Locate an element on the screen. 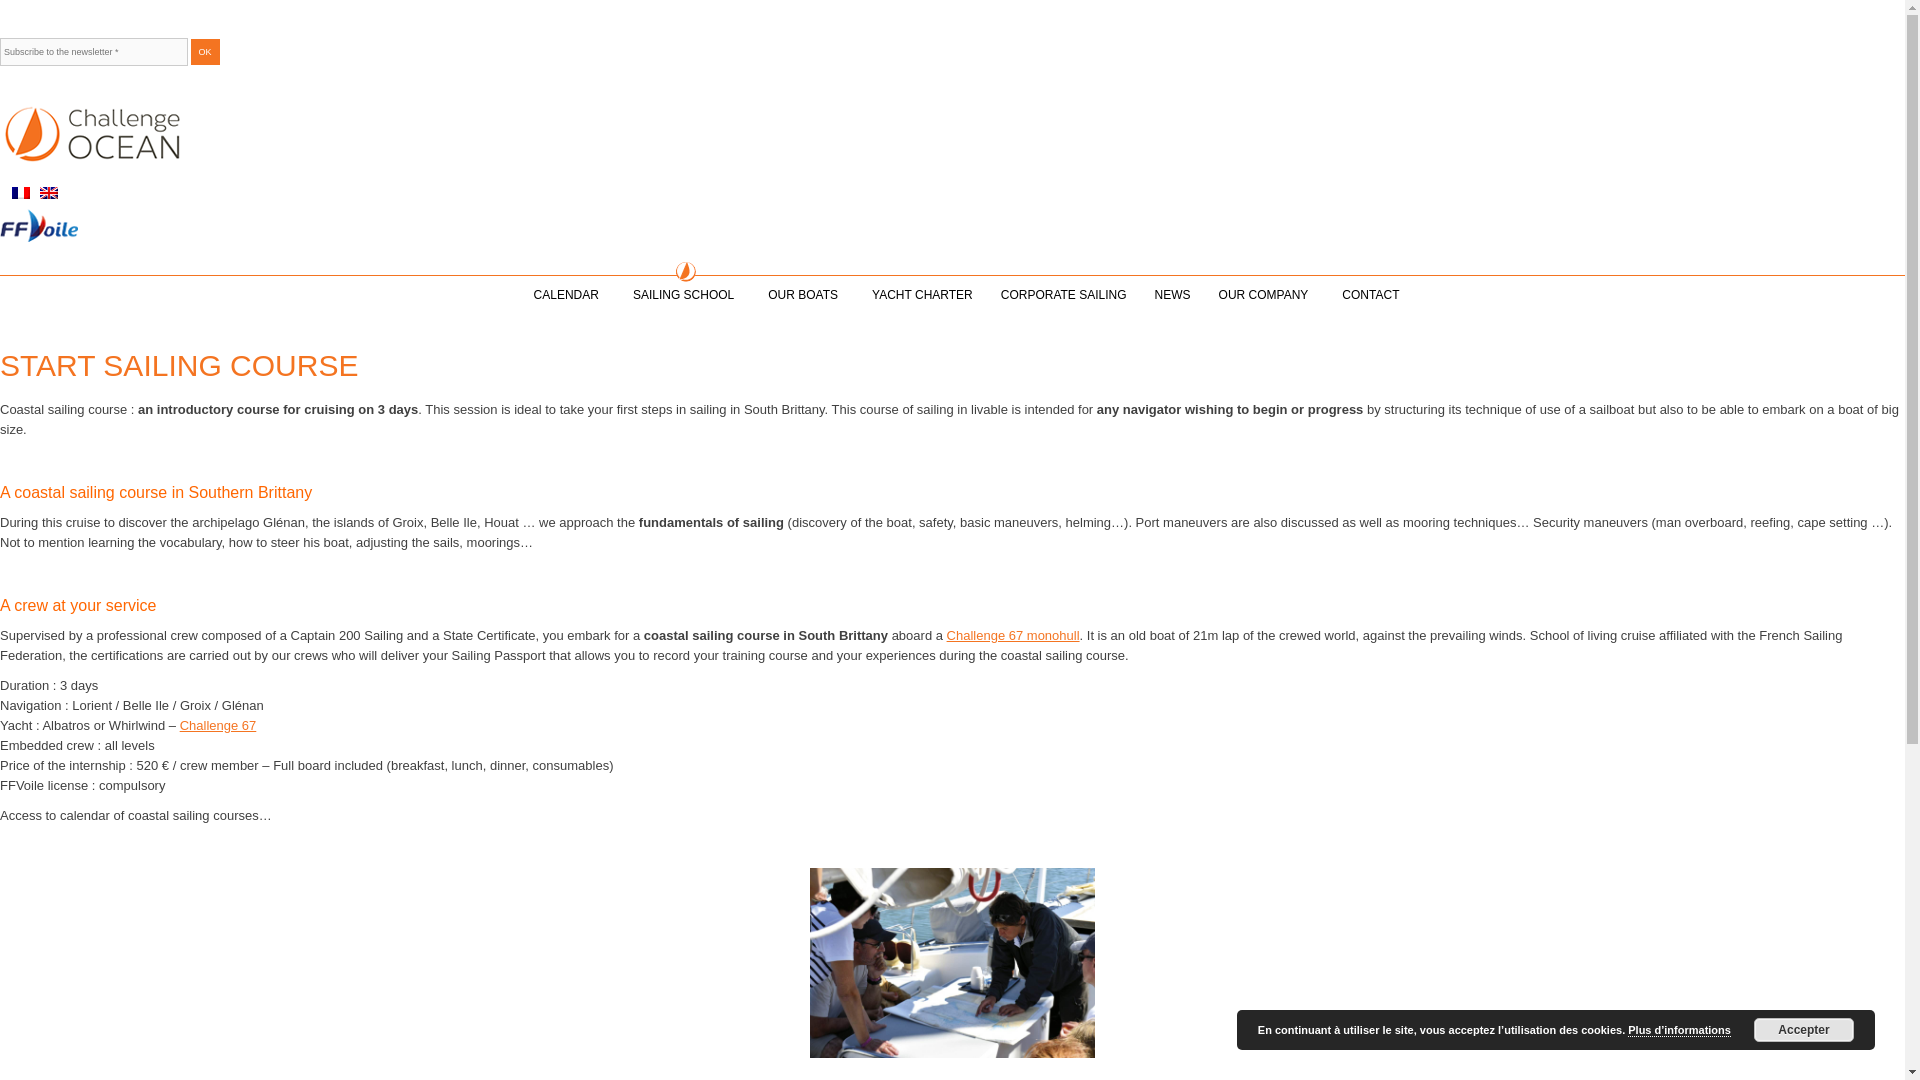 Image resolution: width=1920 pixels, height=1080 pixels. OUR COMPANY is located at coordinates (1266, 294).